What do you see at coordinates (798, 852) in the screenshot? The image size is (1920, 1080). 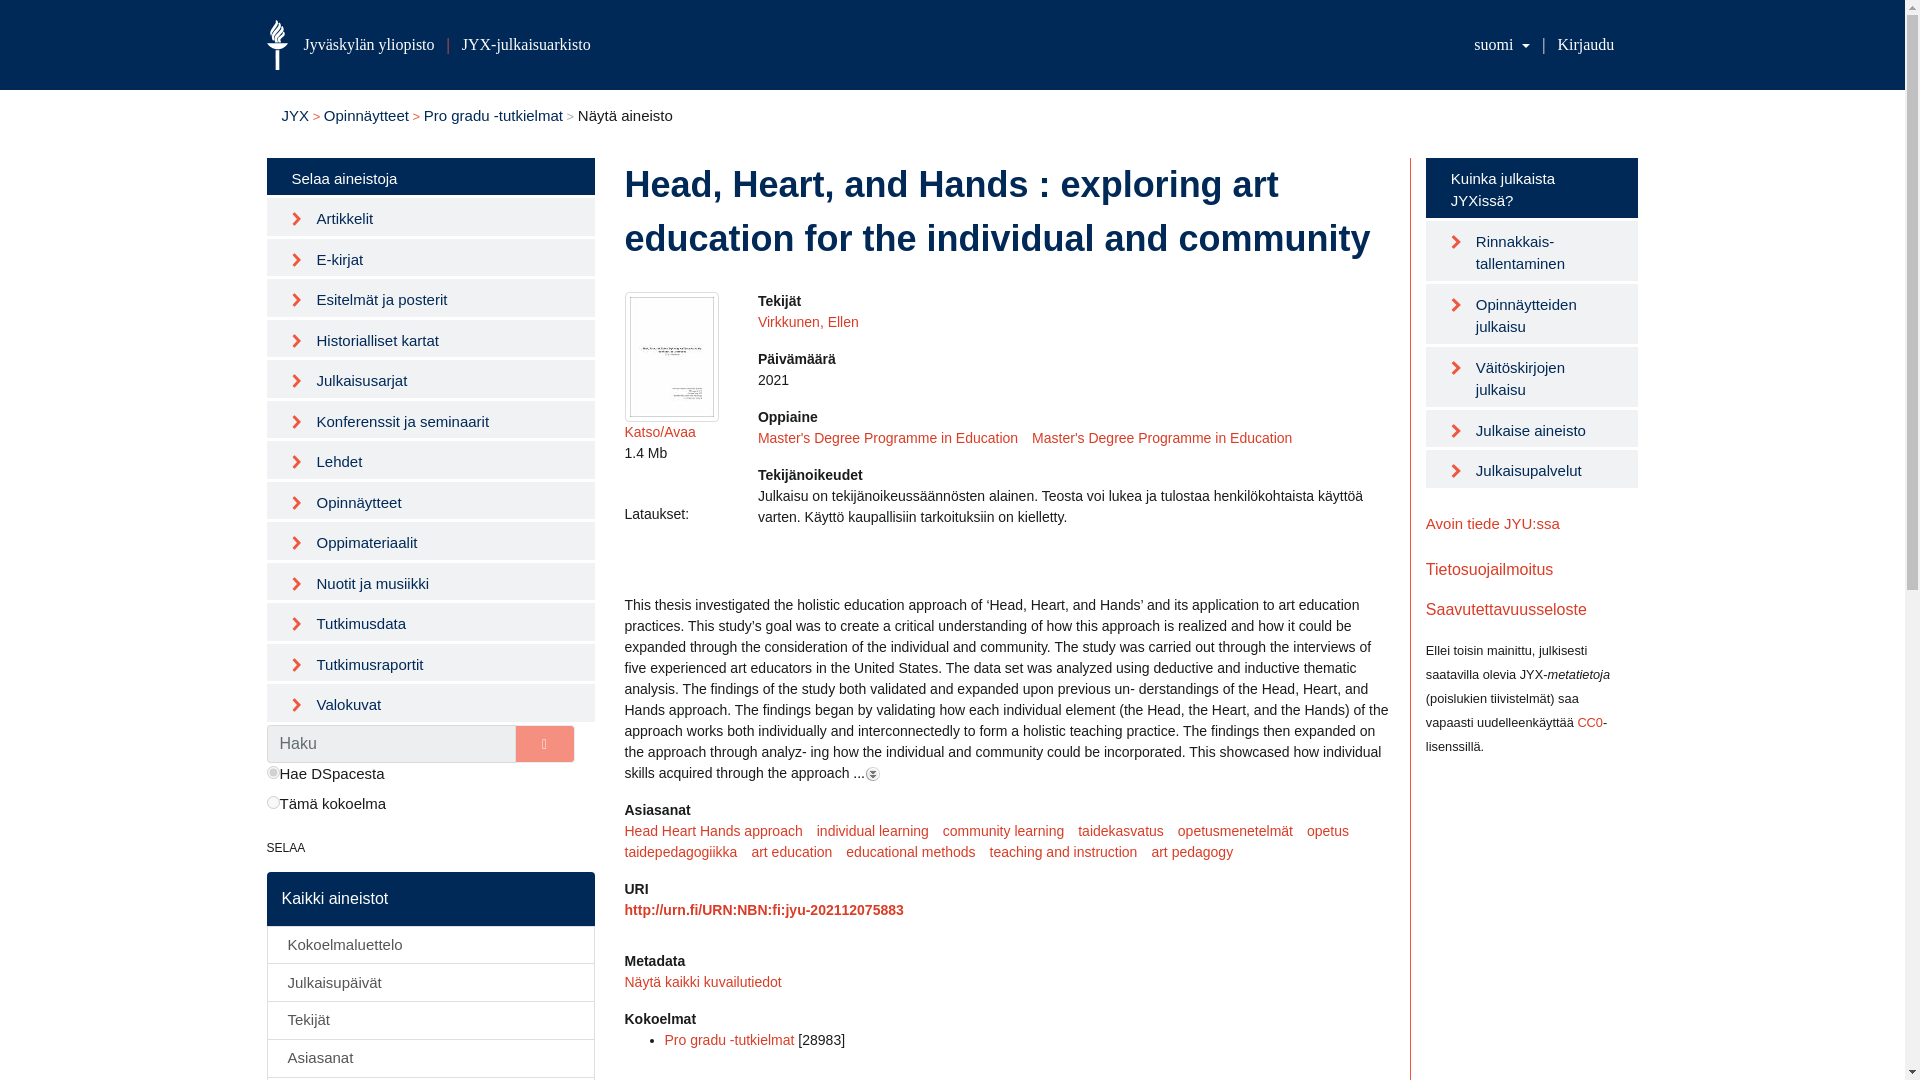 I see `art education` at bounding box center [798, 852].